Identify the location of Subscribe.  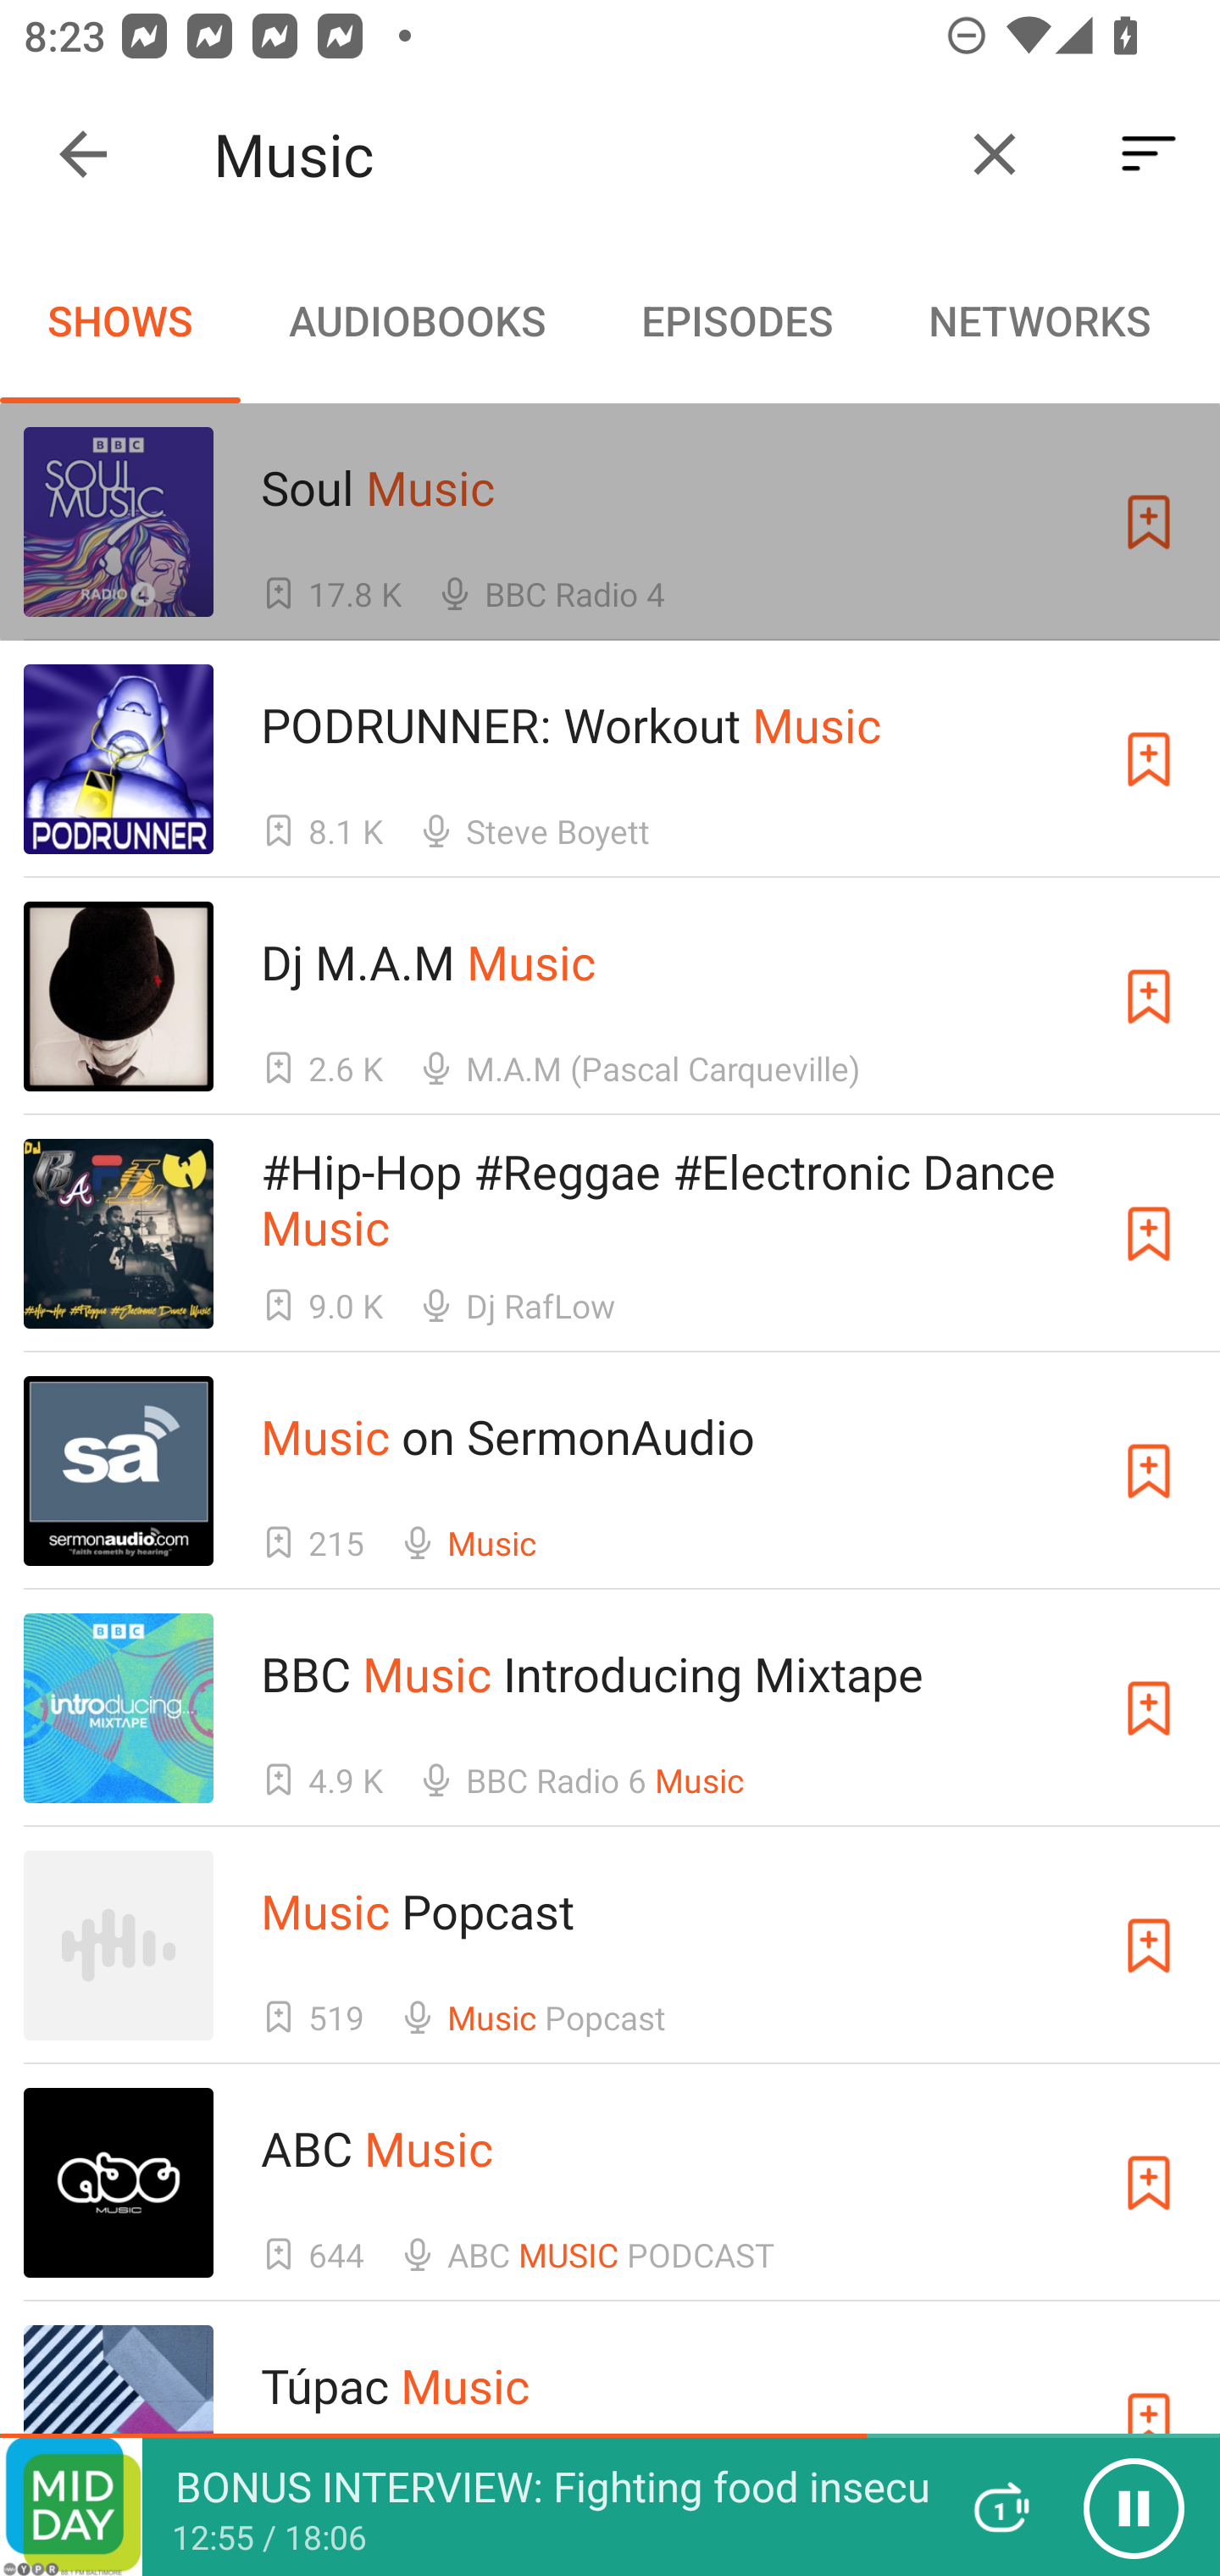
(1149, 997).